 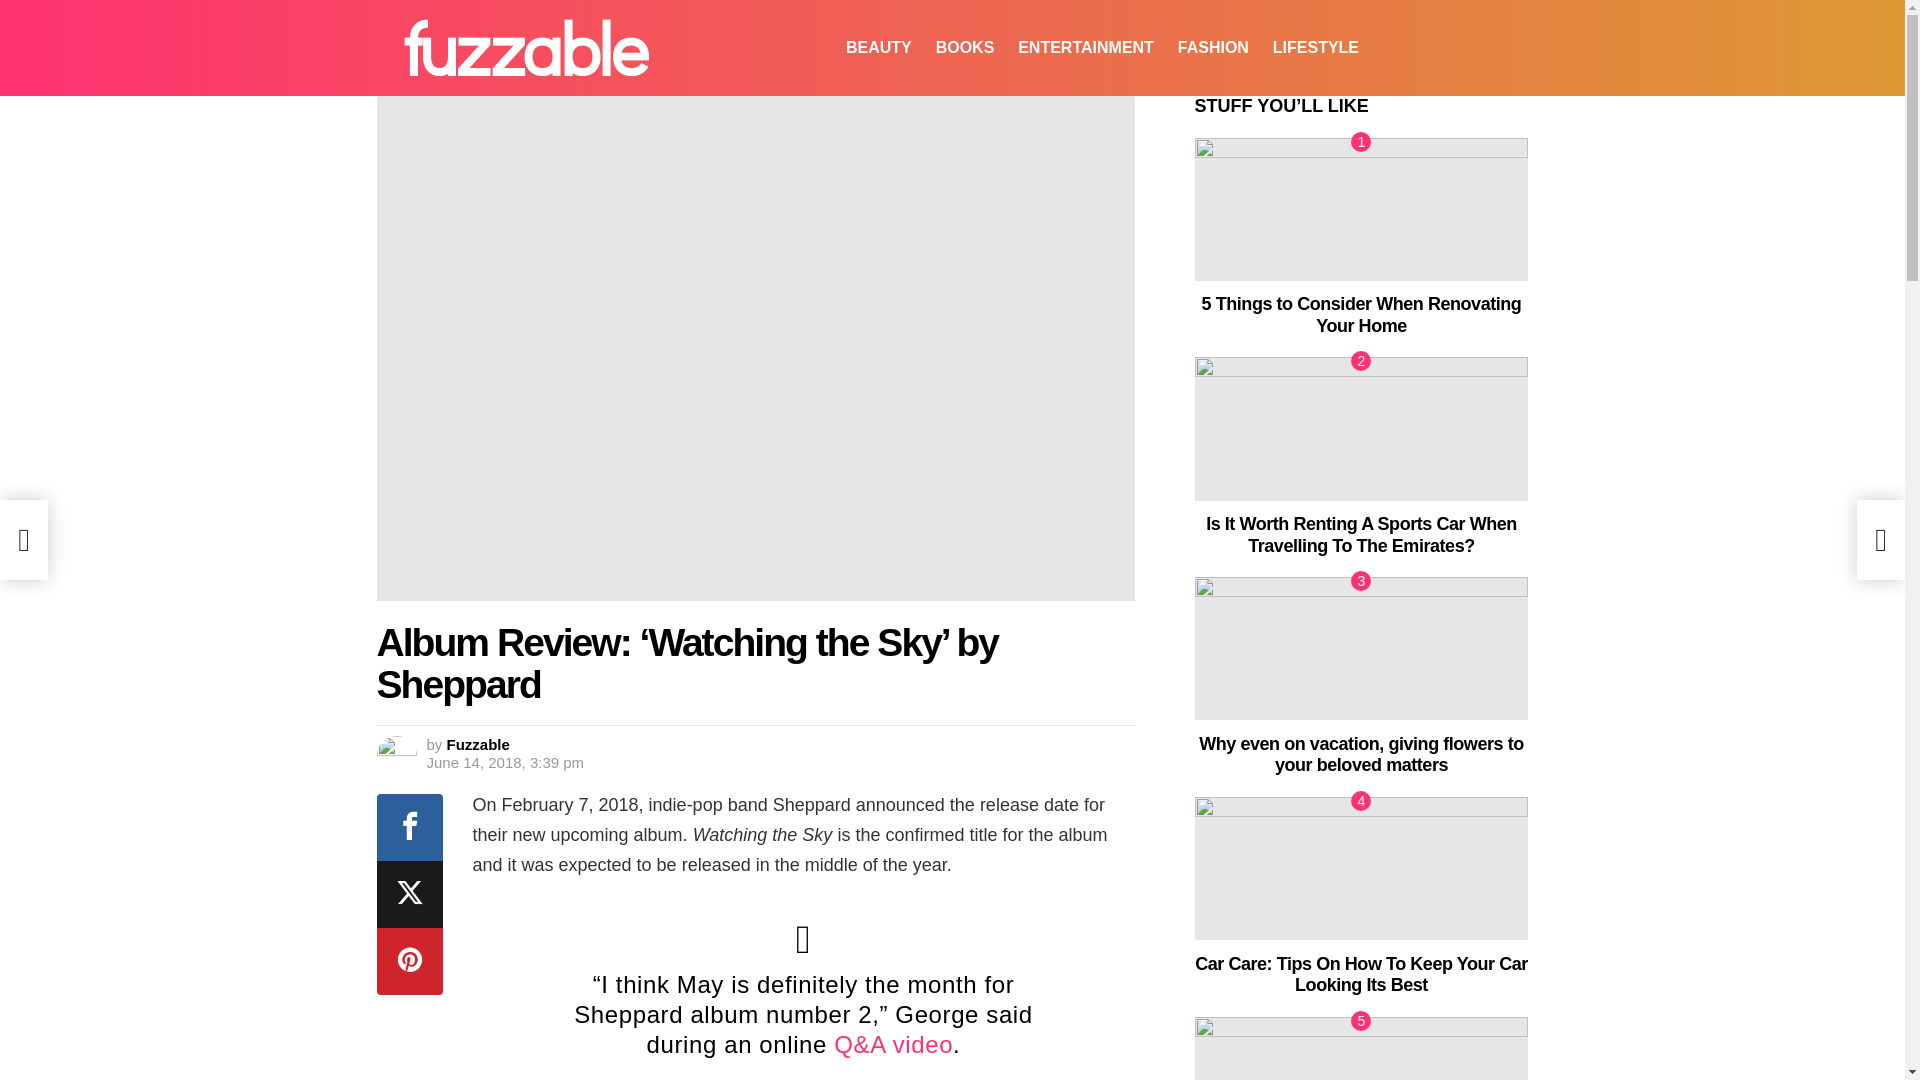 What do you see at coordinates (478, 744) in the screenshot?
I see `Posts by Fuzzable` at bounding box center [478, 744].